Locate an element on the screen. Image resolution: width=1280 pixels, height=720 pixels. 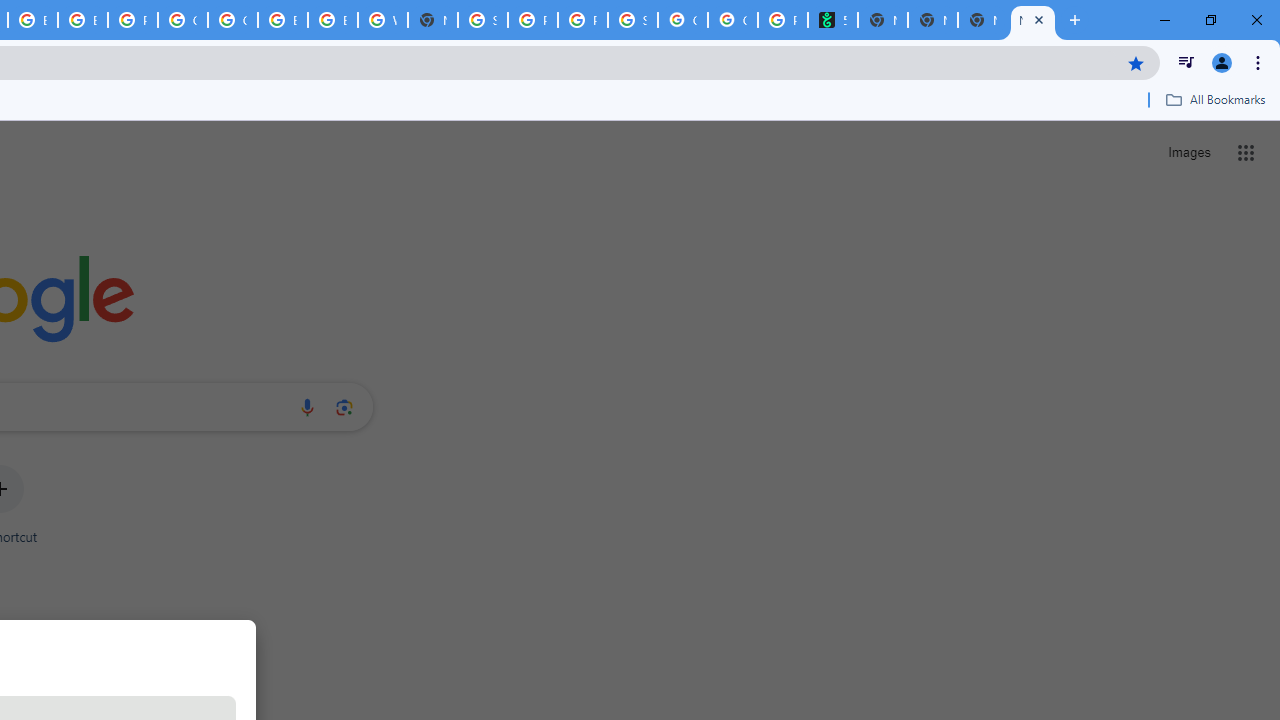
Sign in - Google Accounts is located at coordinates (483, 20).